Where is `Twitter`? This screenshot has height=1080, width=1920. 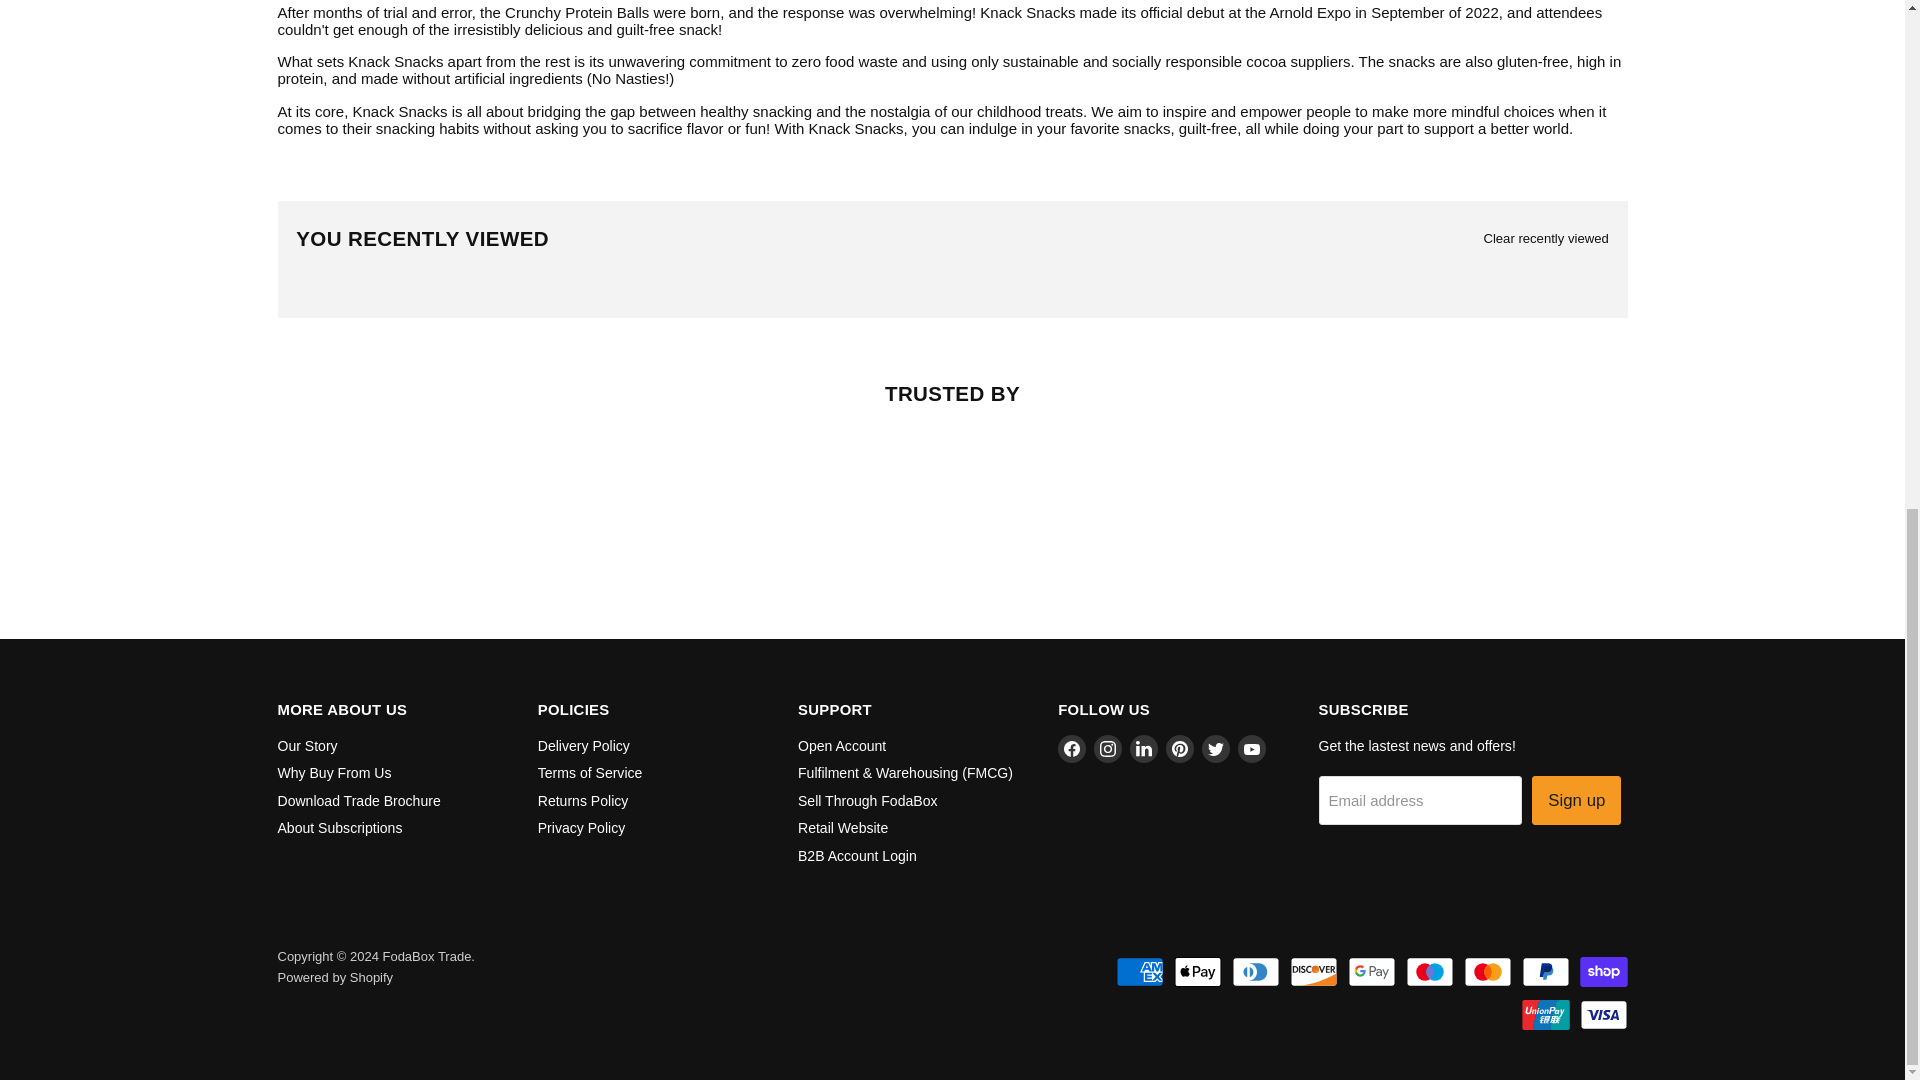
Twitter is located at coordinates (1216, 748).